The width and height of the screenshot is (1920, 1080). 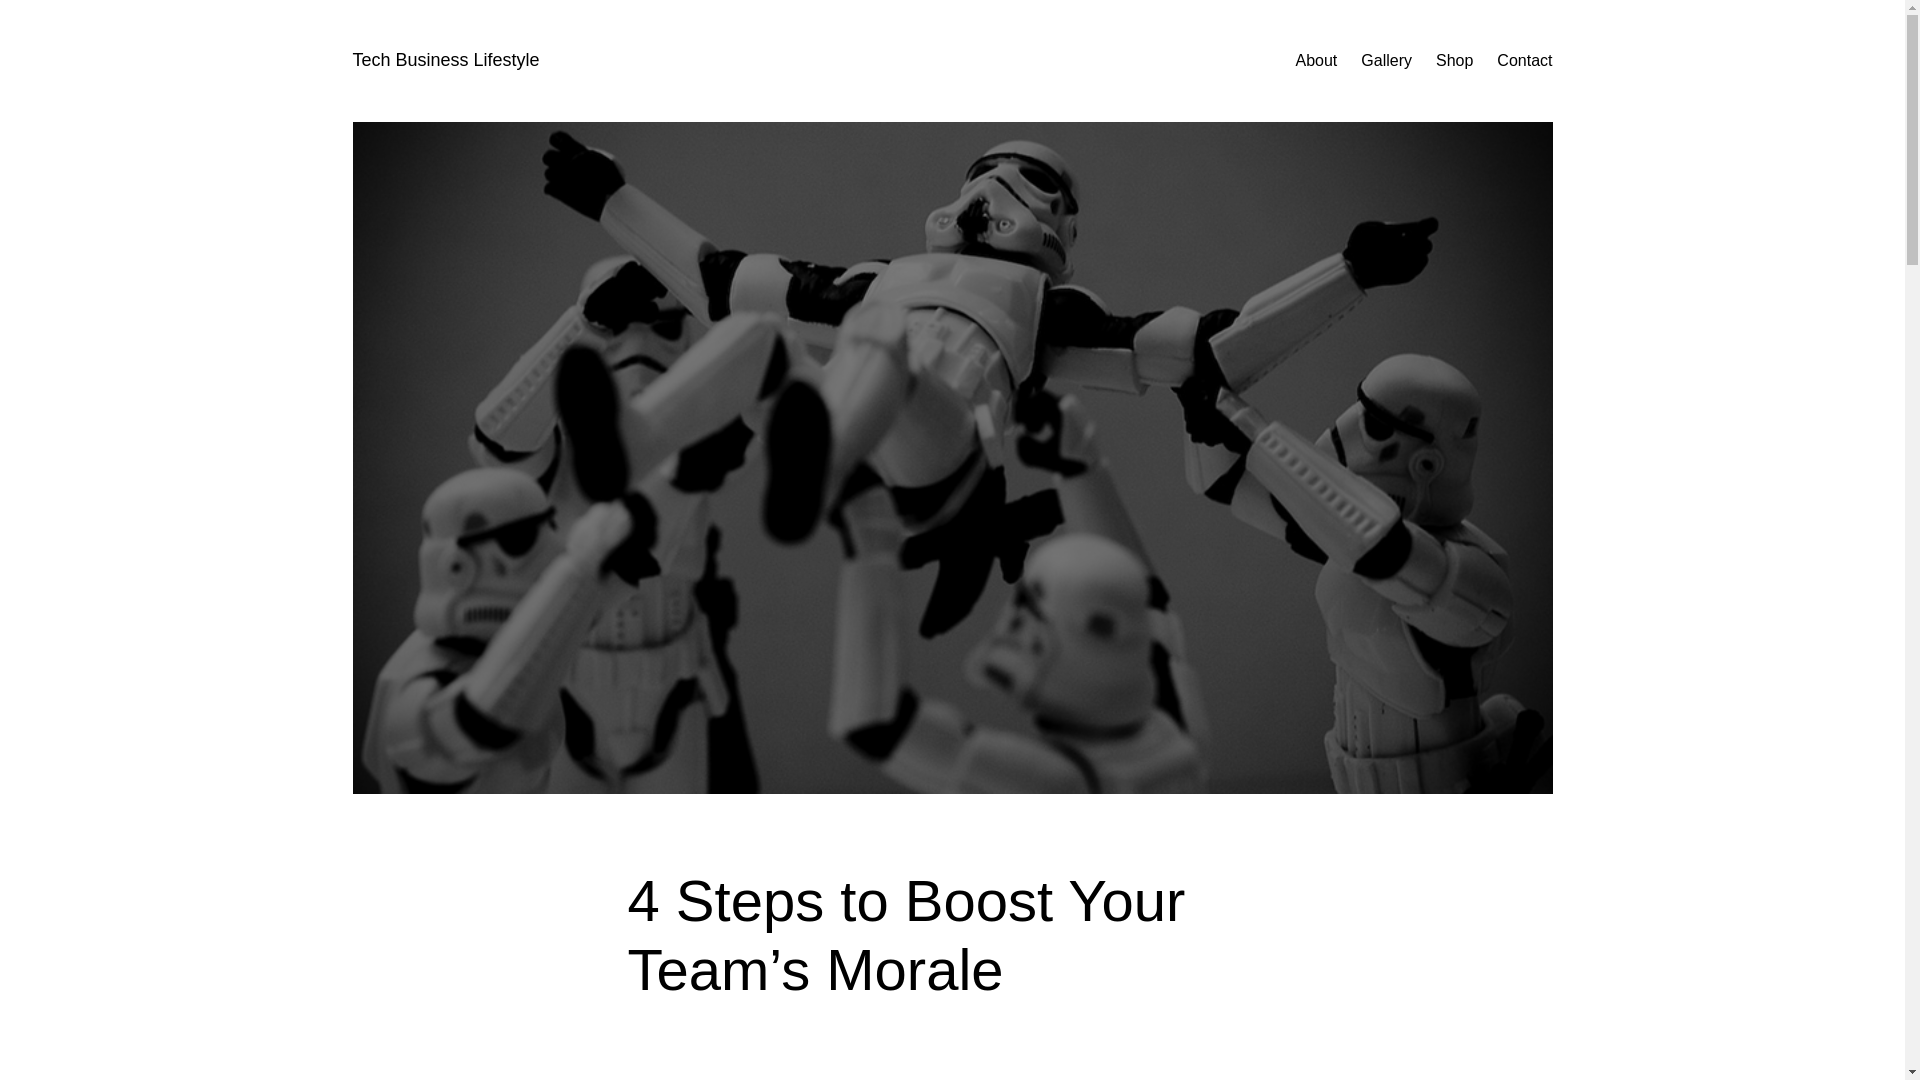 I want to click on About, so click(x=1315, y=60).